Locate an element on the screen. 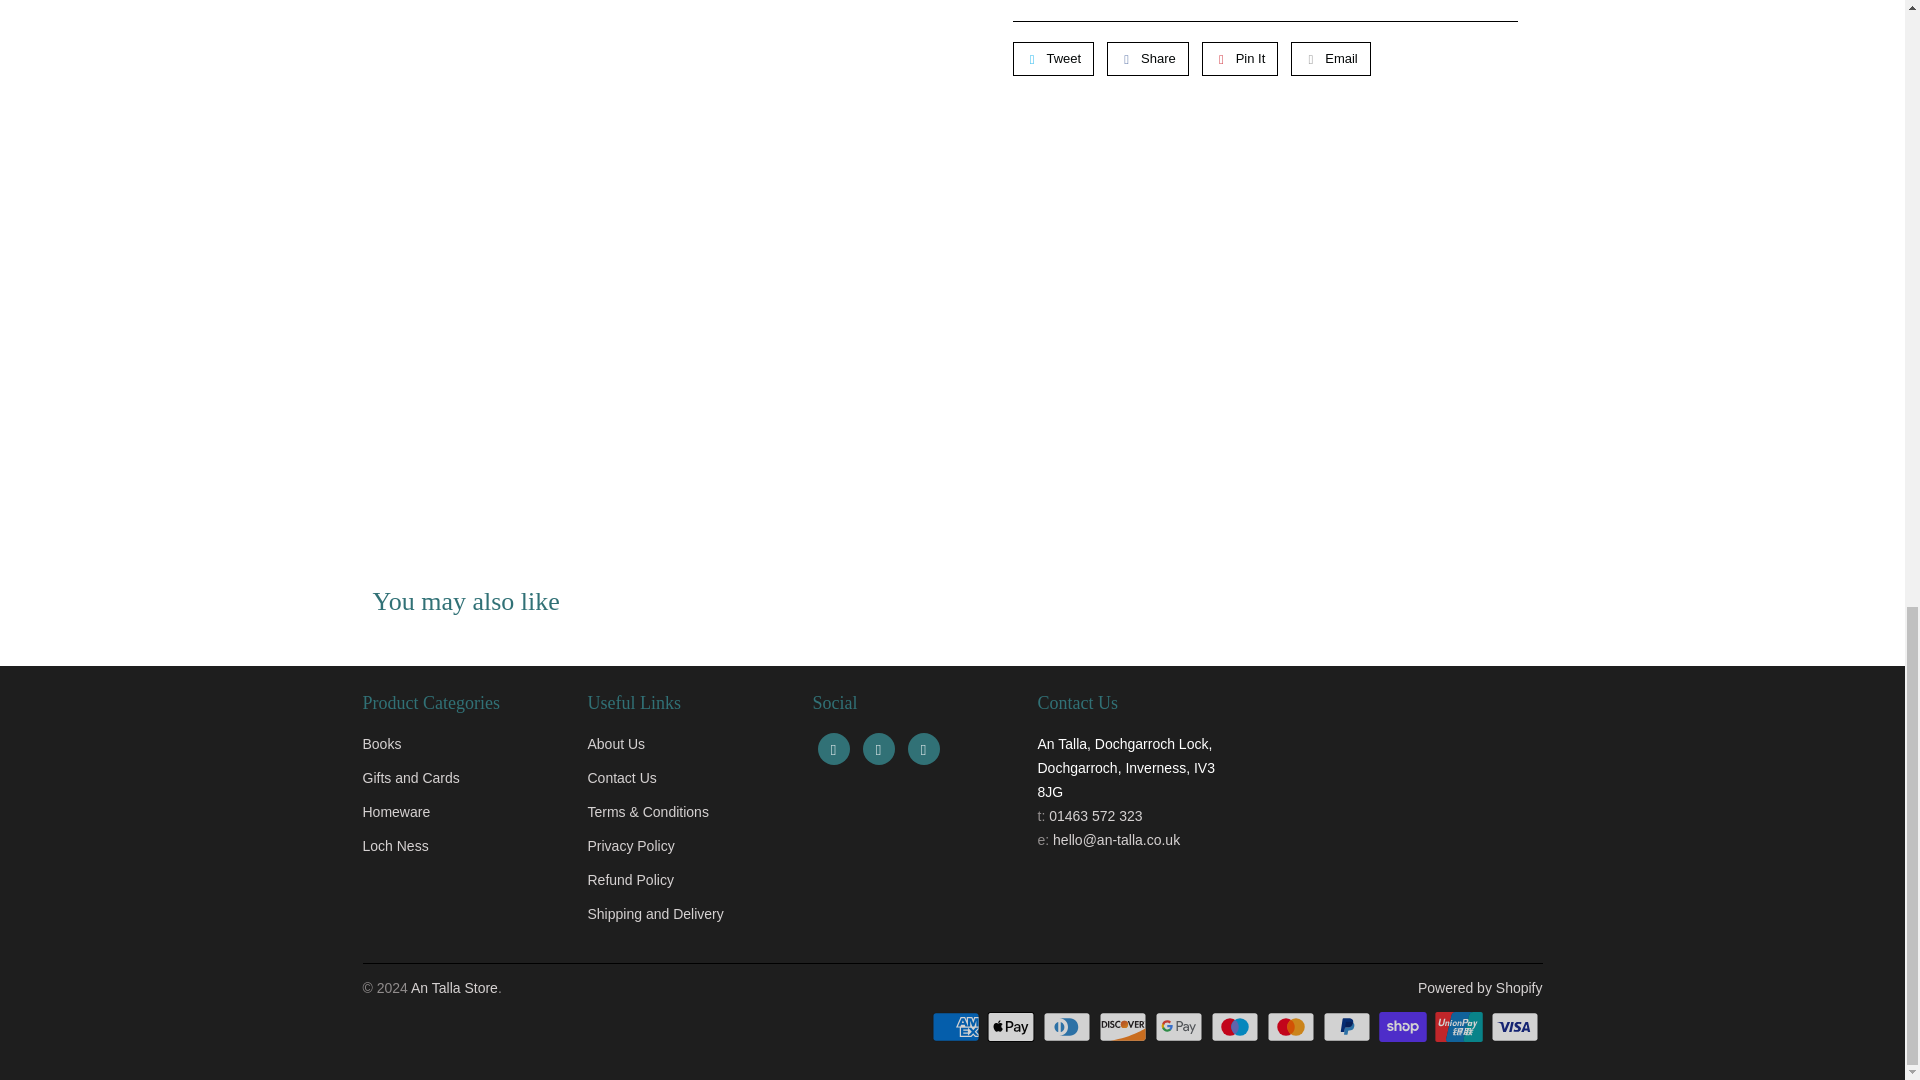 The height and width of the screenshot is (1080, 1920). PayPal is located at coordinates (1348, 1026).